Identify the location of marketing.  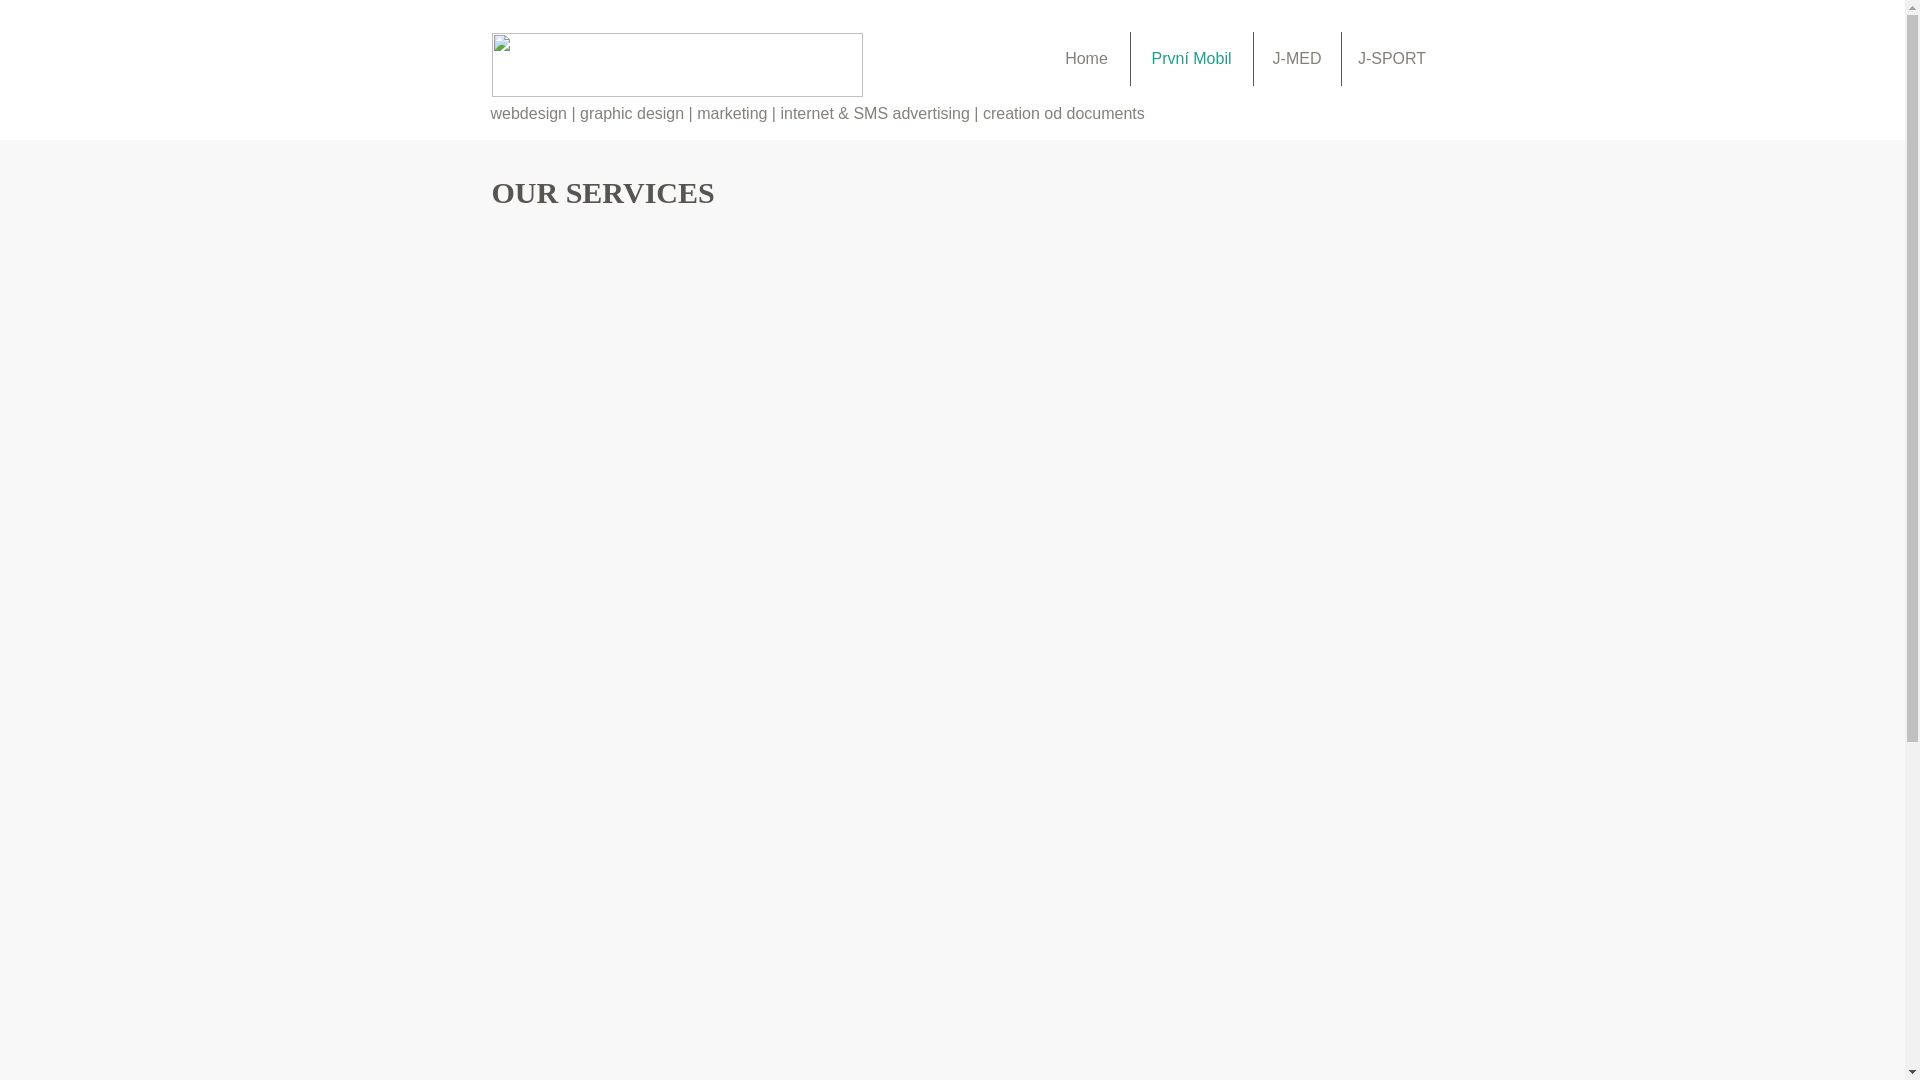
(731, 113).